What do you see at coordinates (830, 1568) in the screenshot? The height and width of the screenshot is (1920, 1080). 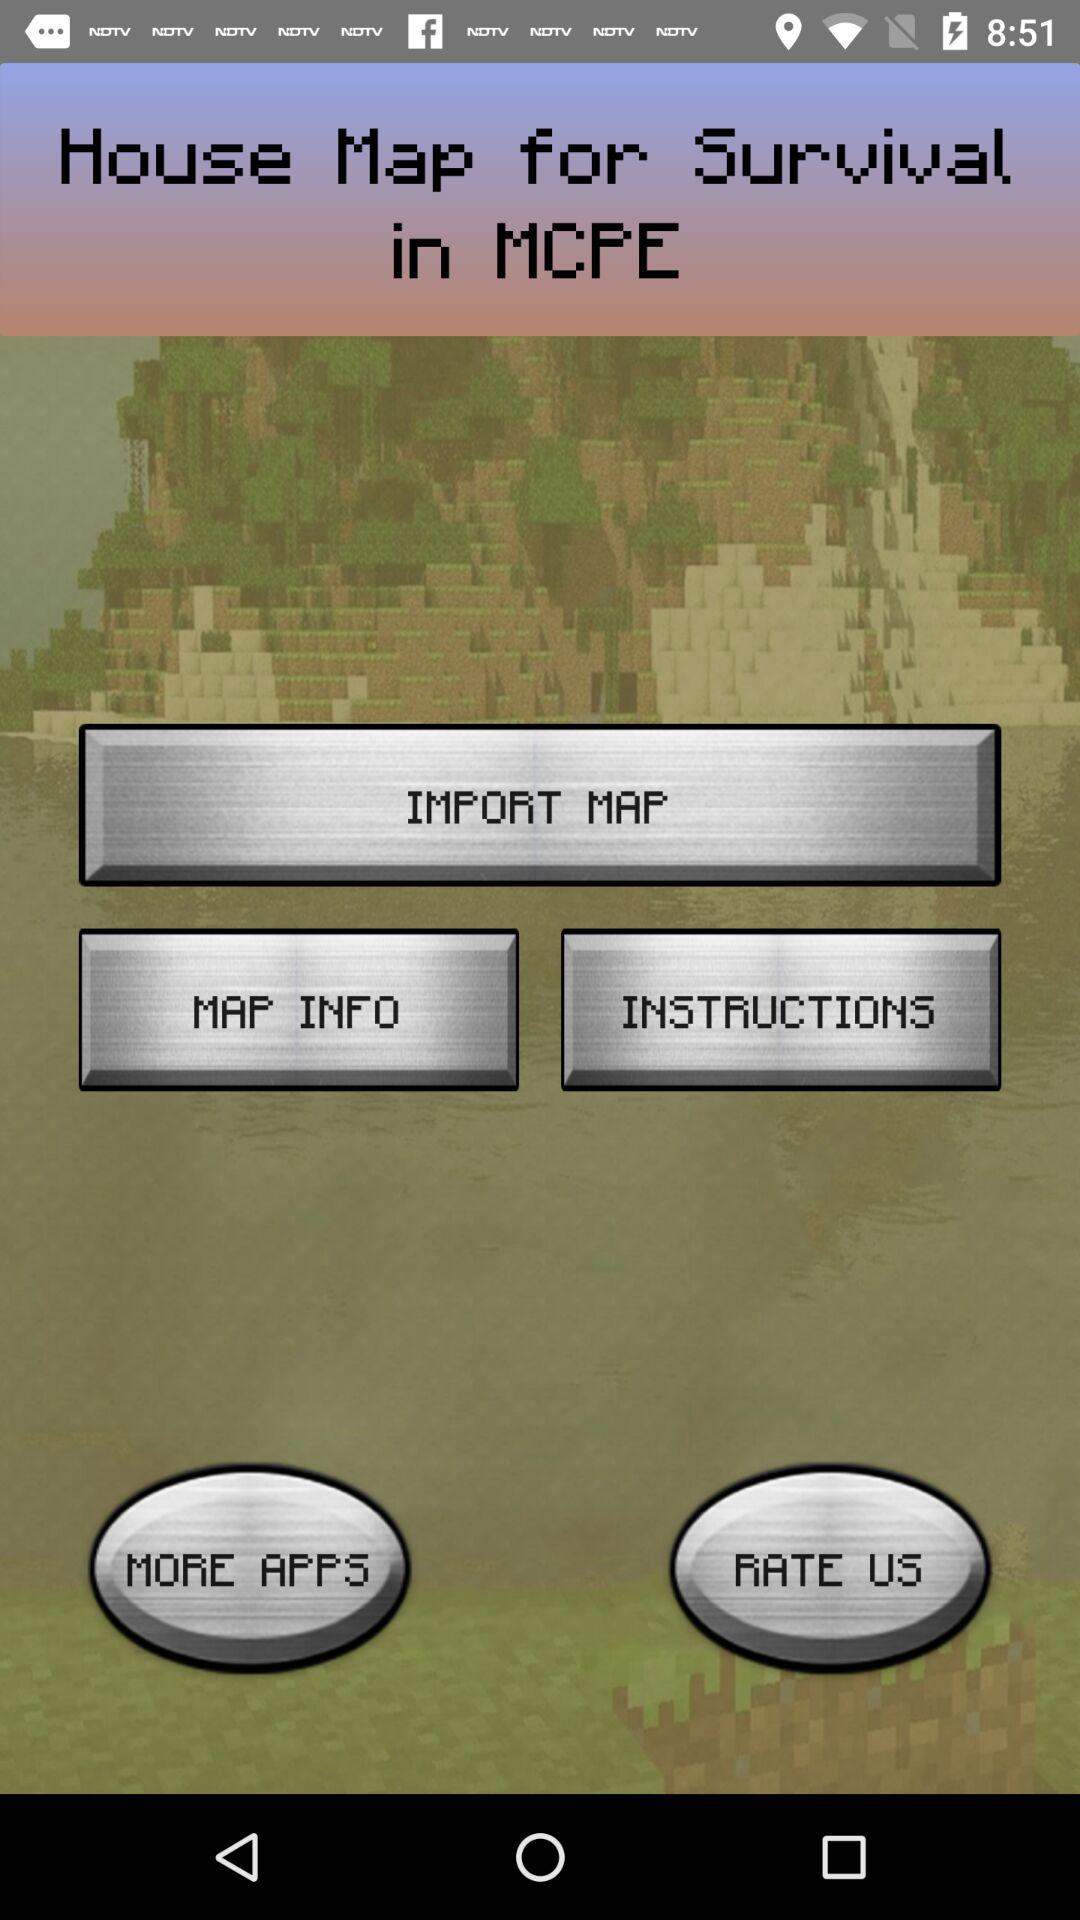 I see `tap the item next to the more apps icon` at bounding box center [830, 1568].